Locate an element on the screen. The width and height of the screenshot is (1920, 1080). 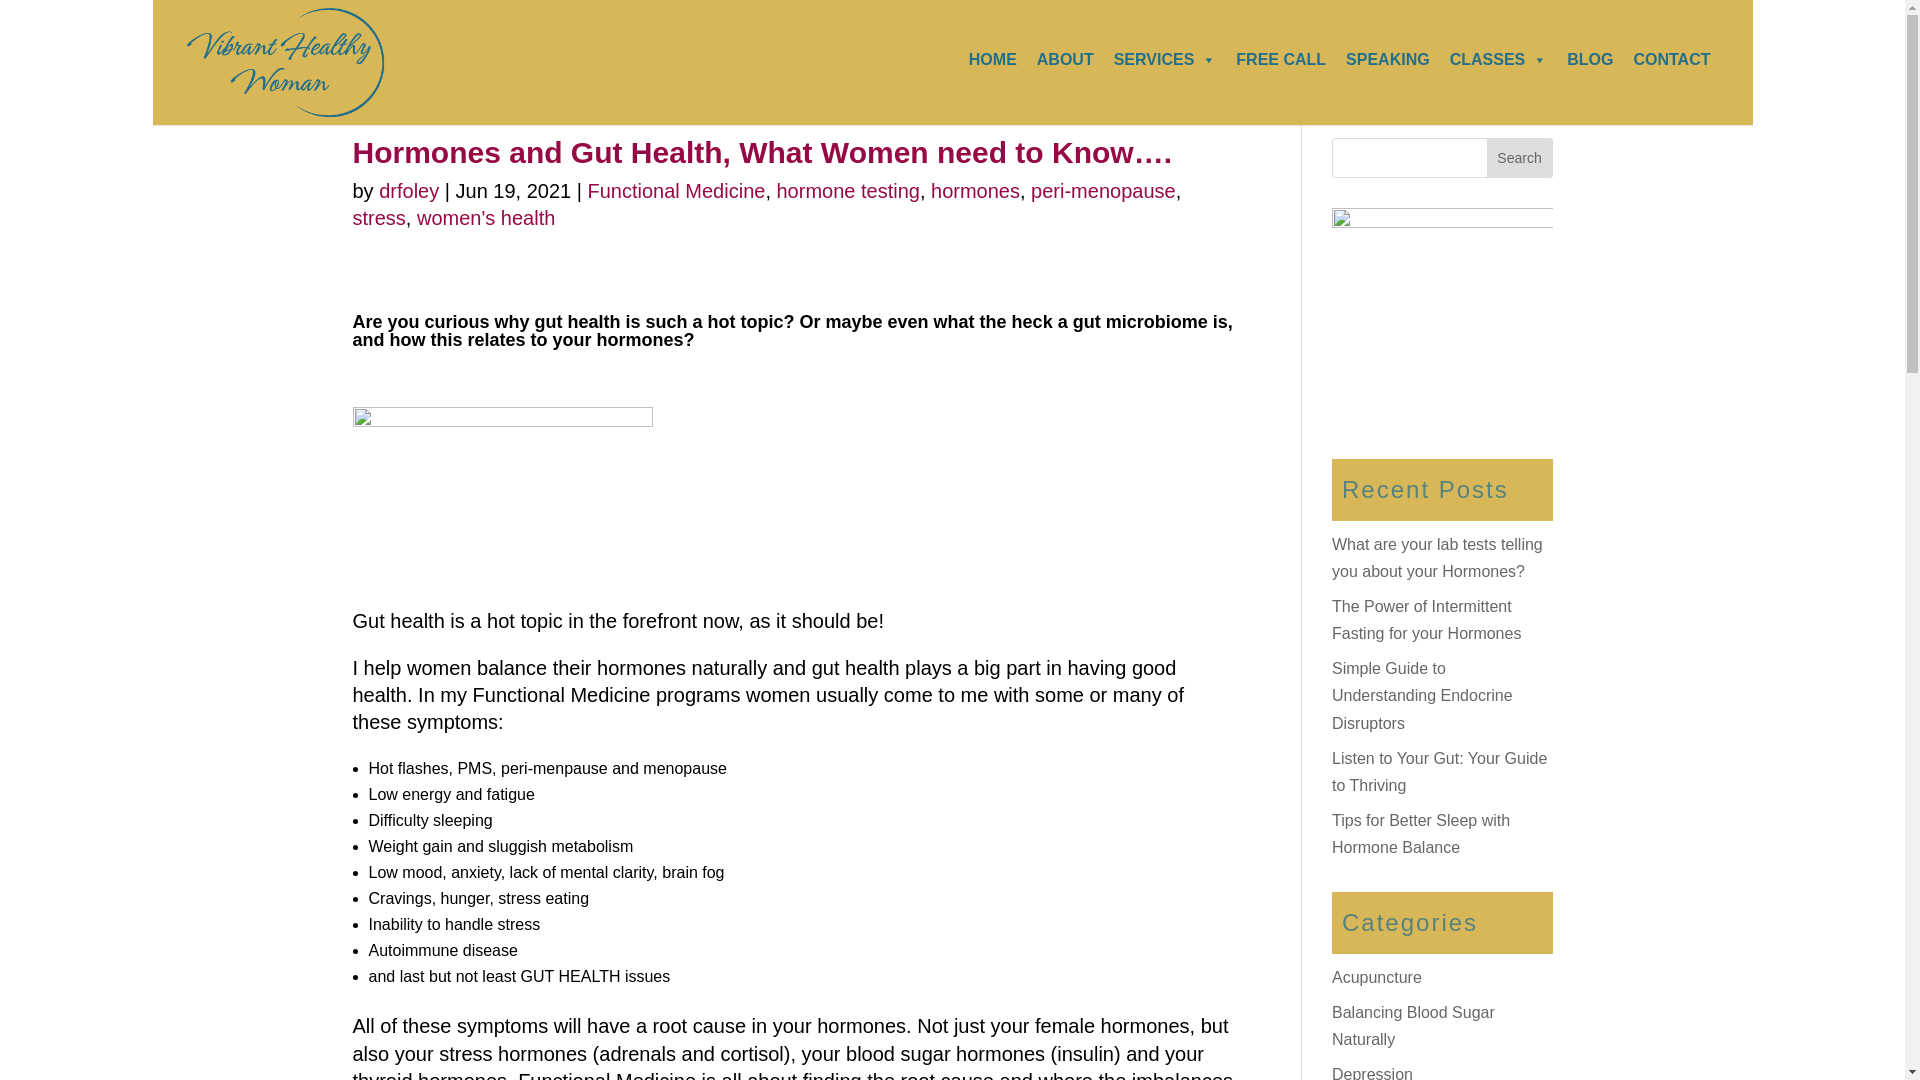
hormone testing is located at coordinates (847, 190).